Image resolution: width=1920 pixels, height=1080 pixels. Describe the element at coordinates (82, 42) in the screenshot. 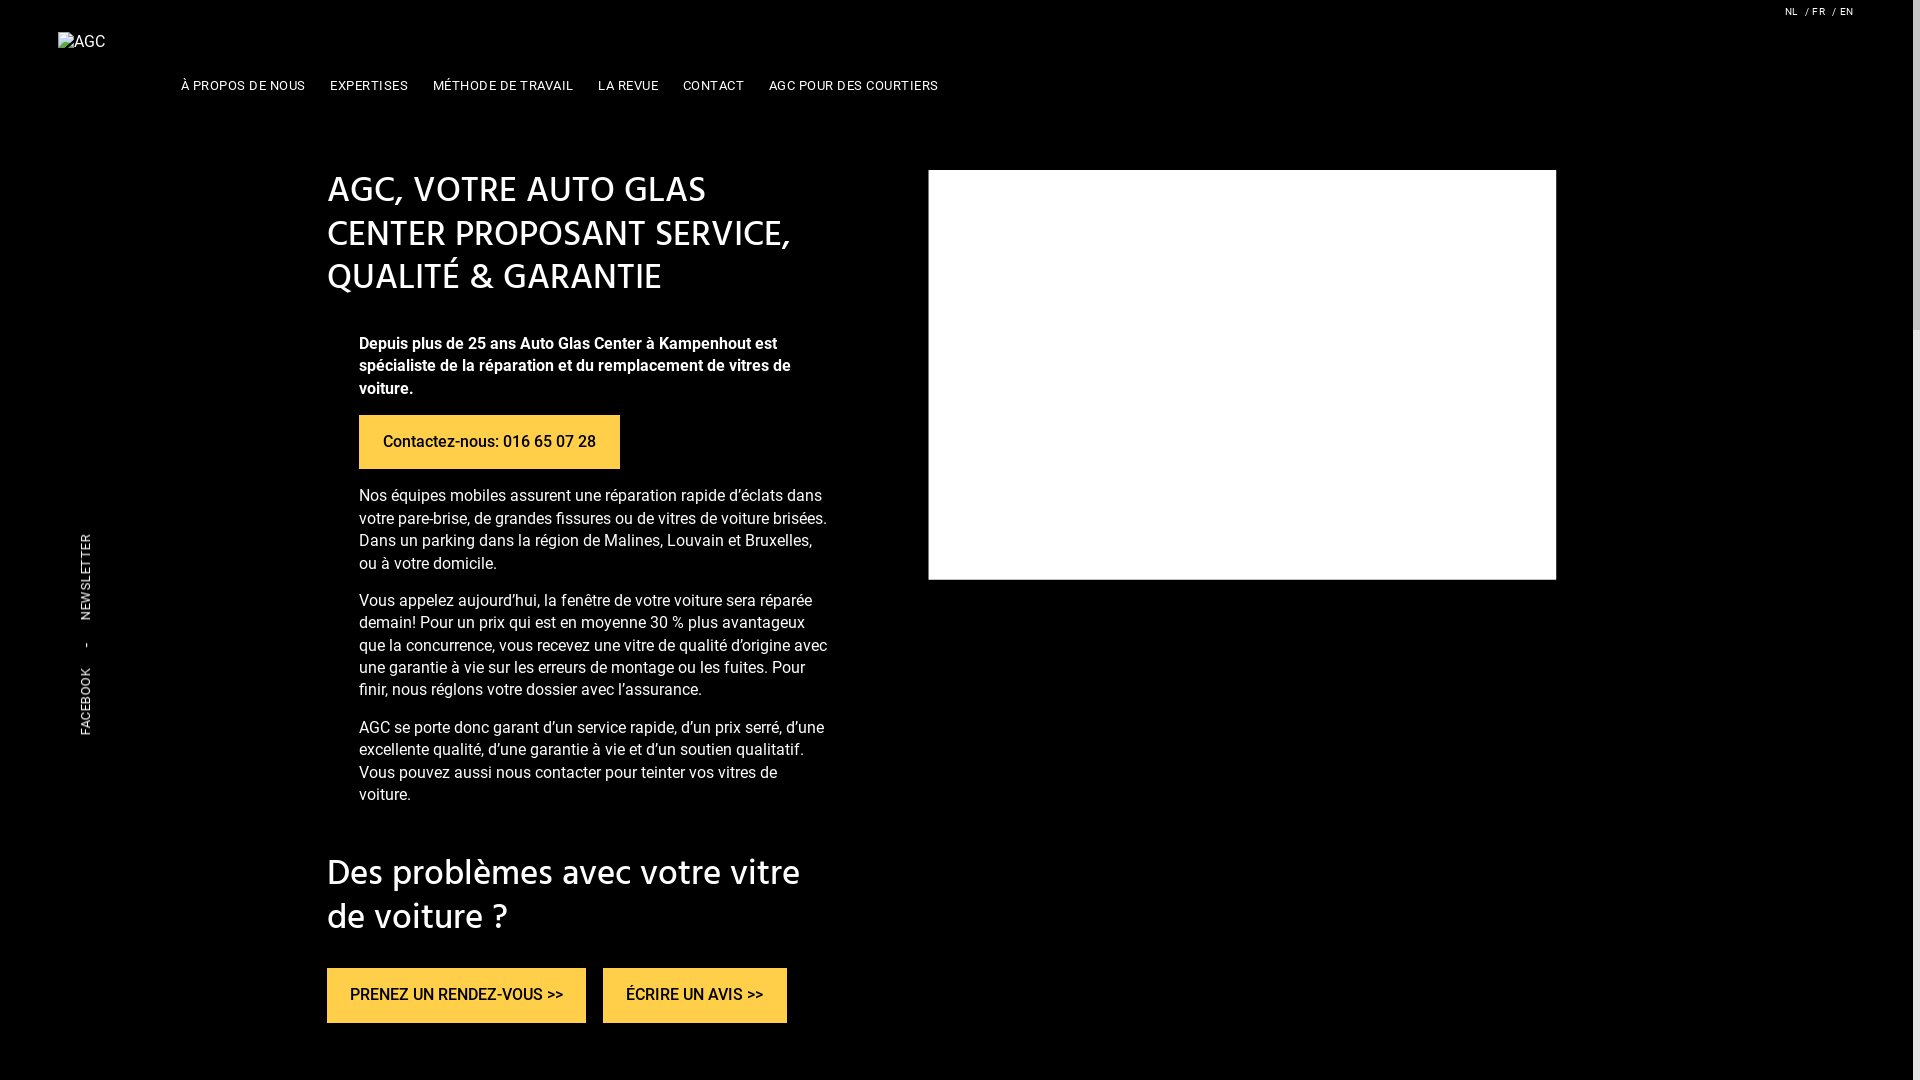

I see `AGC` at that location.